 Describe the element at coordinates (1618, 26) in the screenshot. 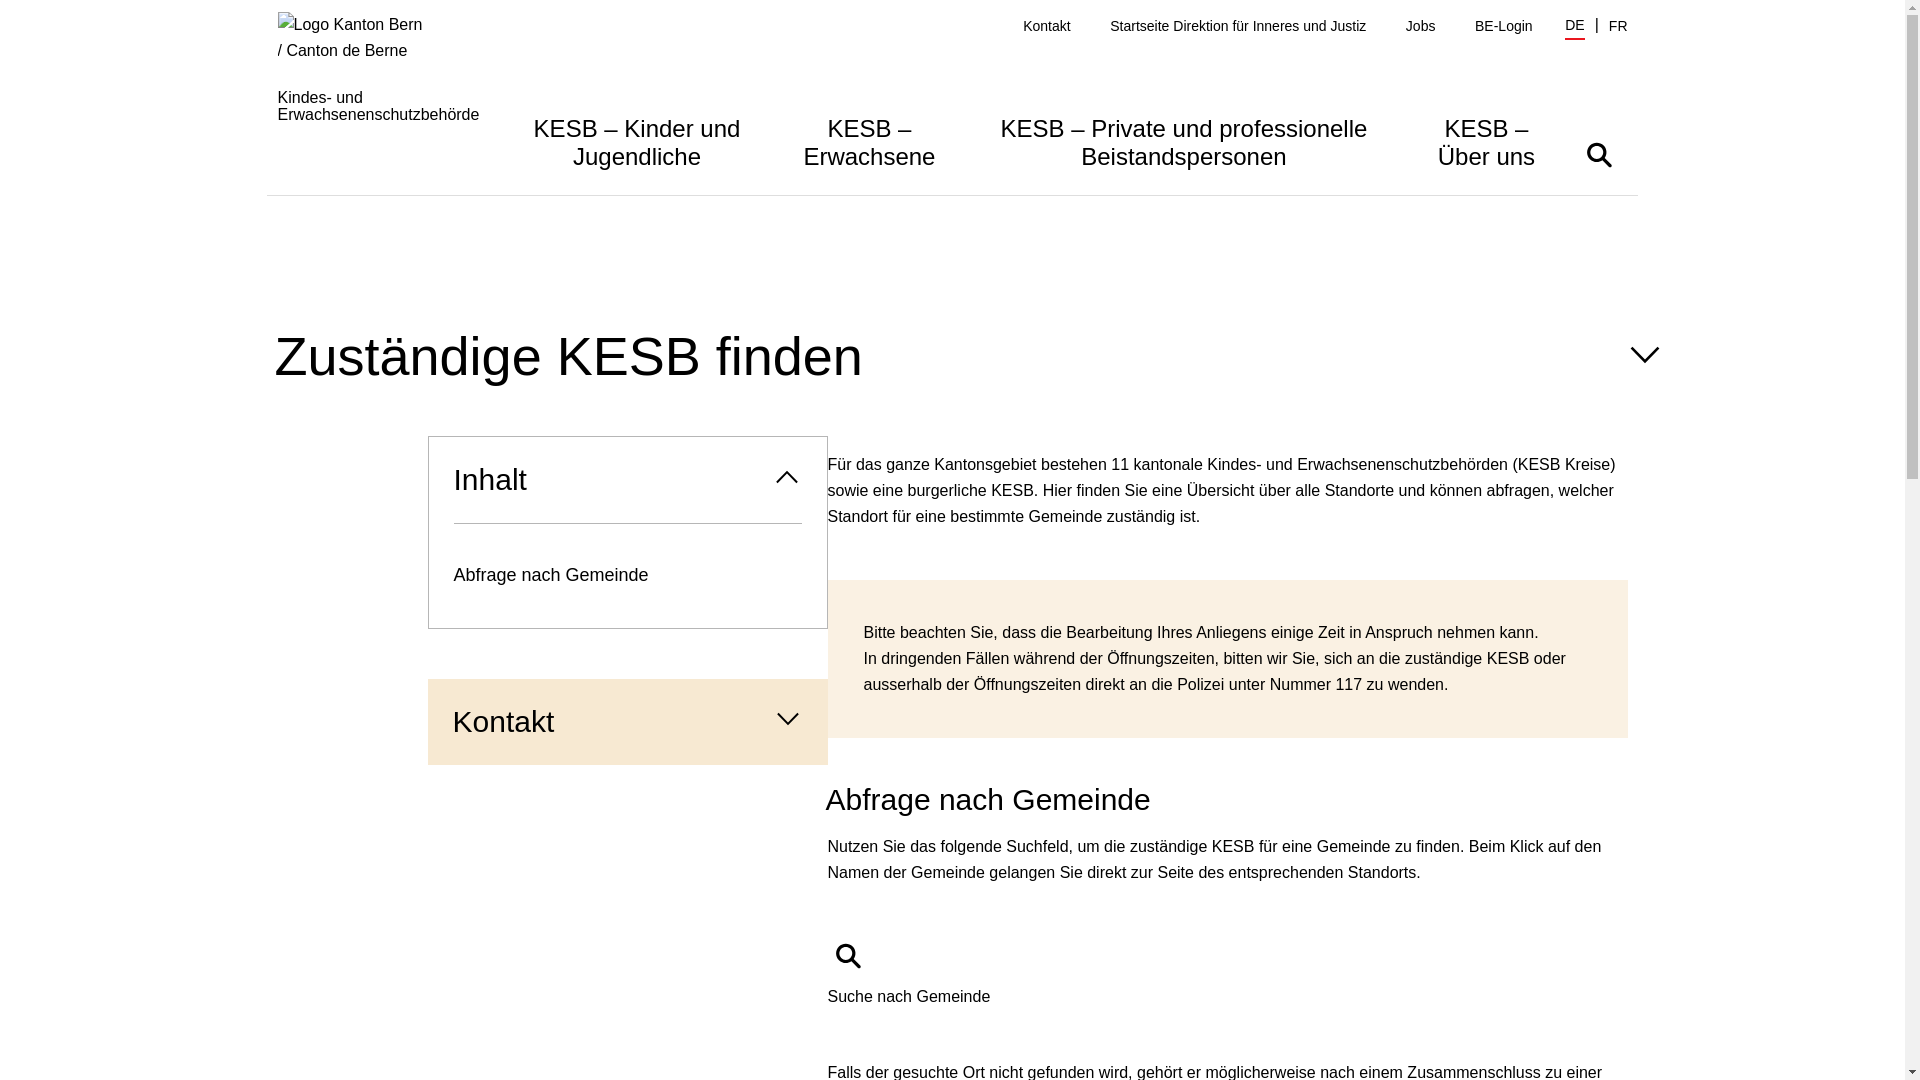

I see `FR` at that location.